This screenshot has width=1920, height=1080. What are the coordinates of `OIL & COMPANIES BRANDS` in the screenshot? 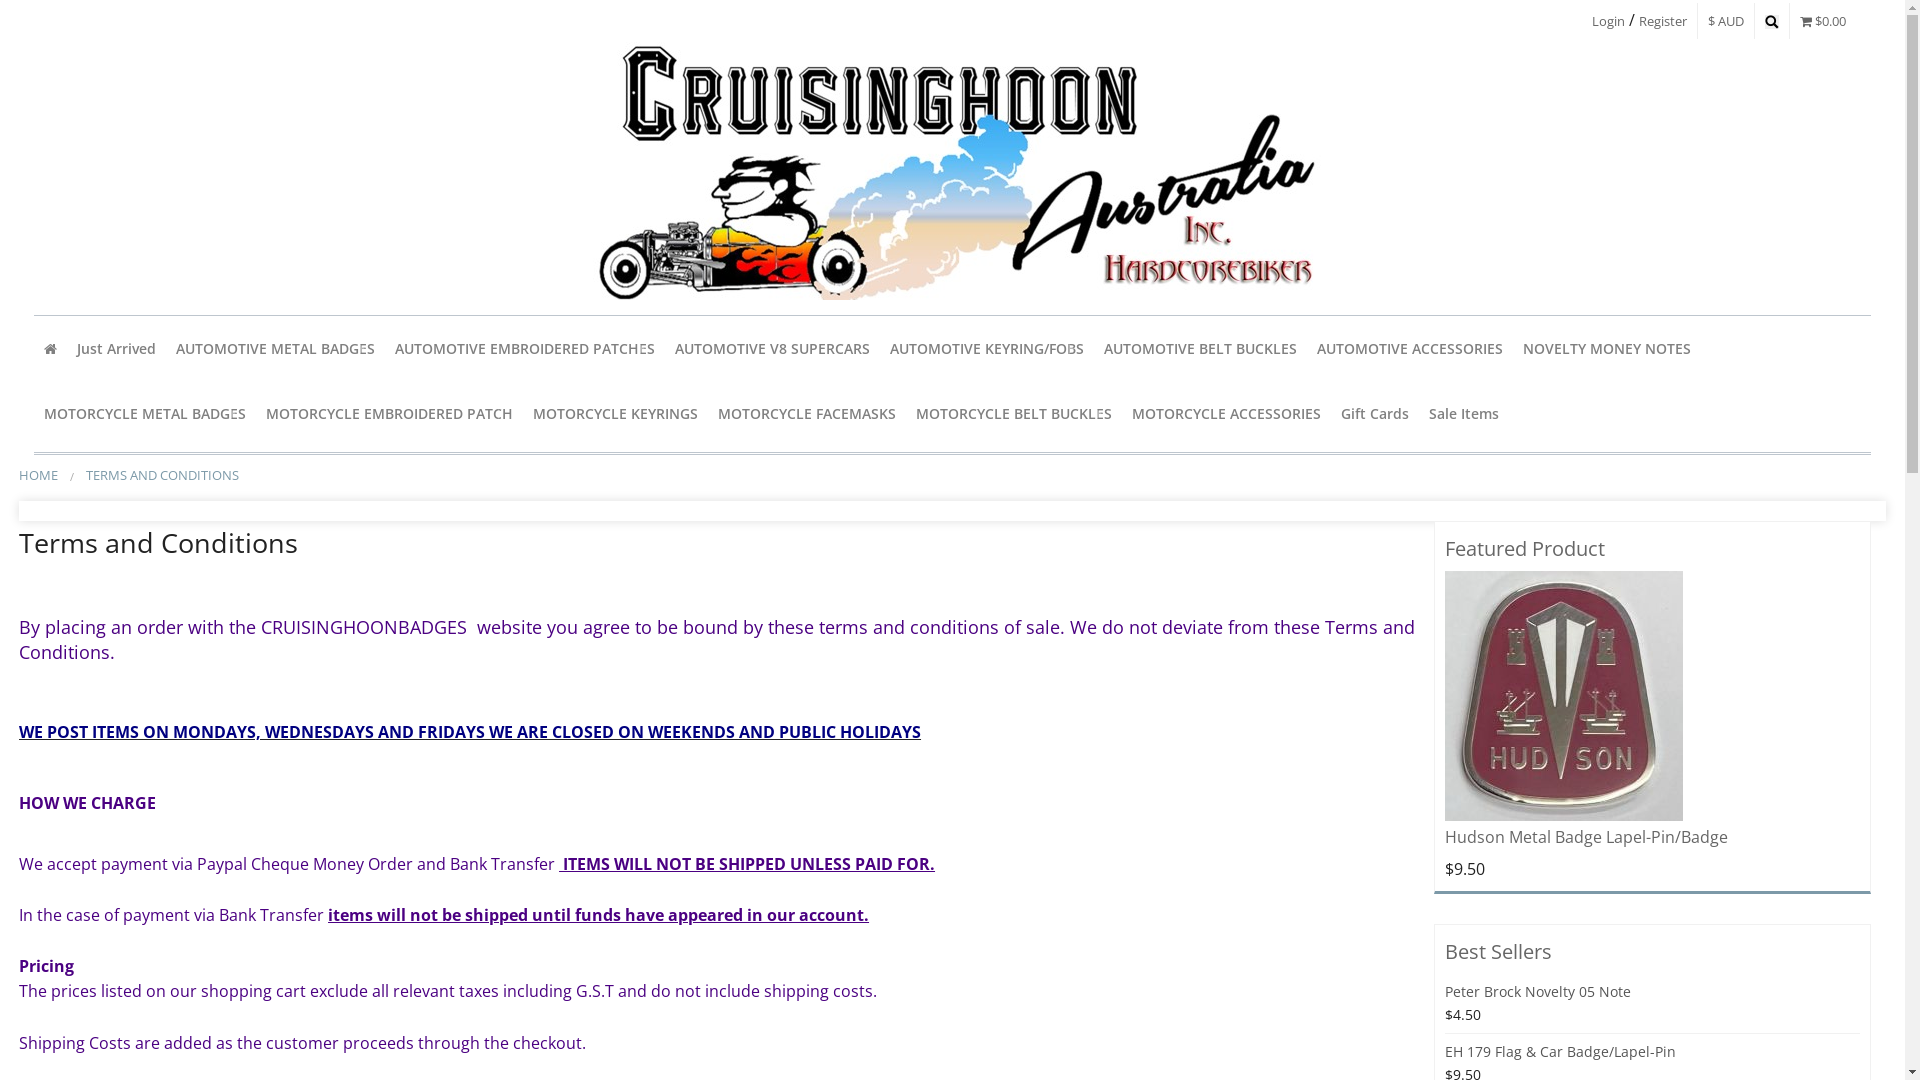 It's located at (276, 764).